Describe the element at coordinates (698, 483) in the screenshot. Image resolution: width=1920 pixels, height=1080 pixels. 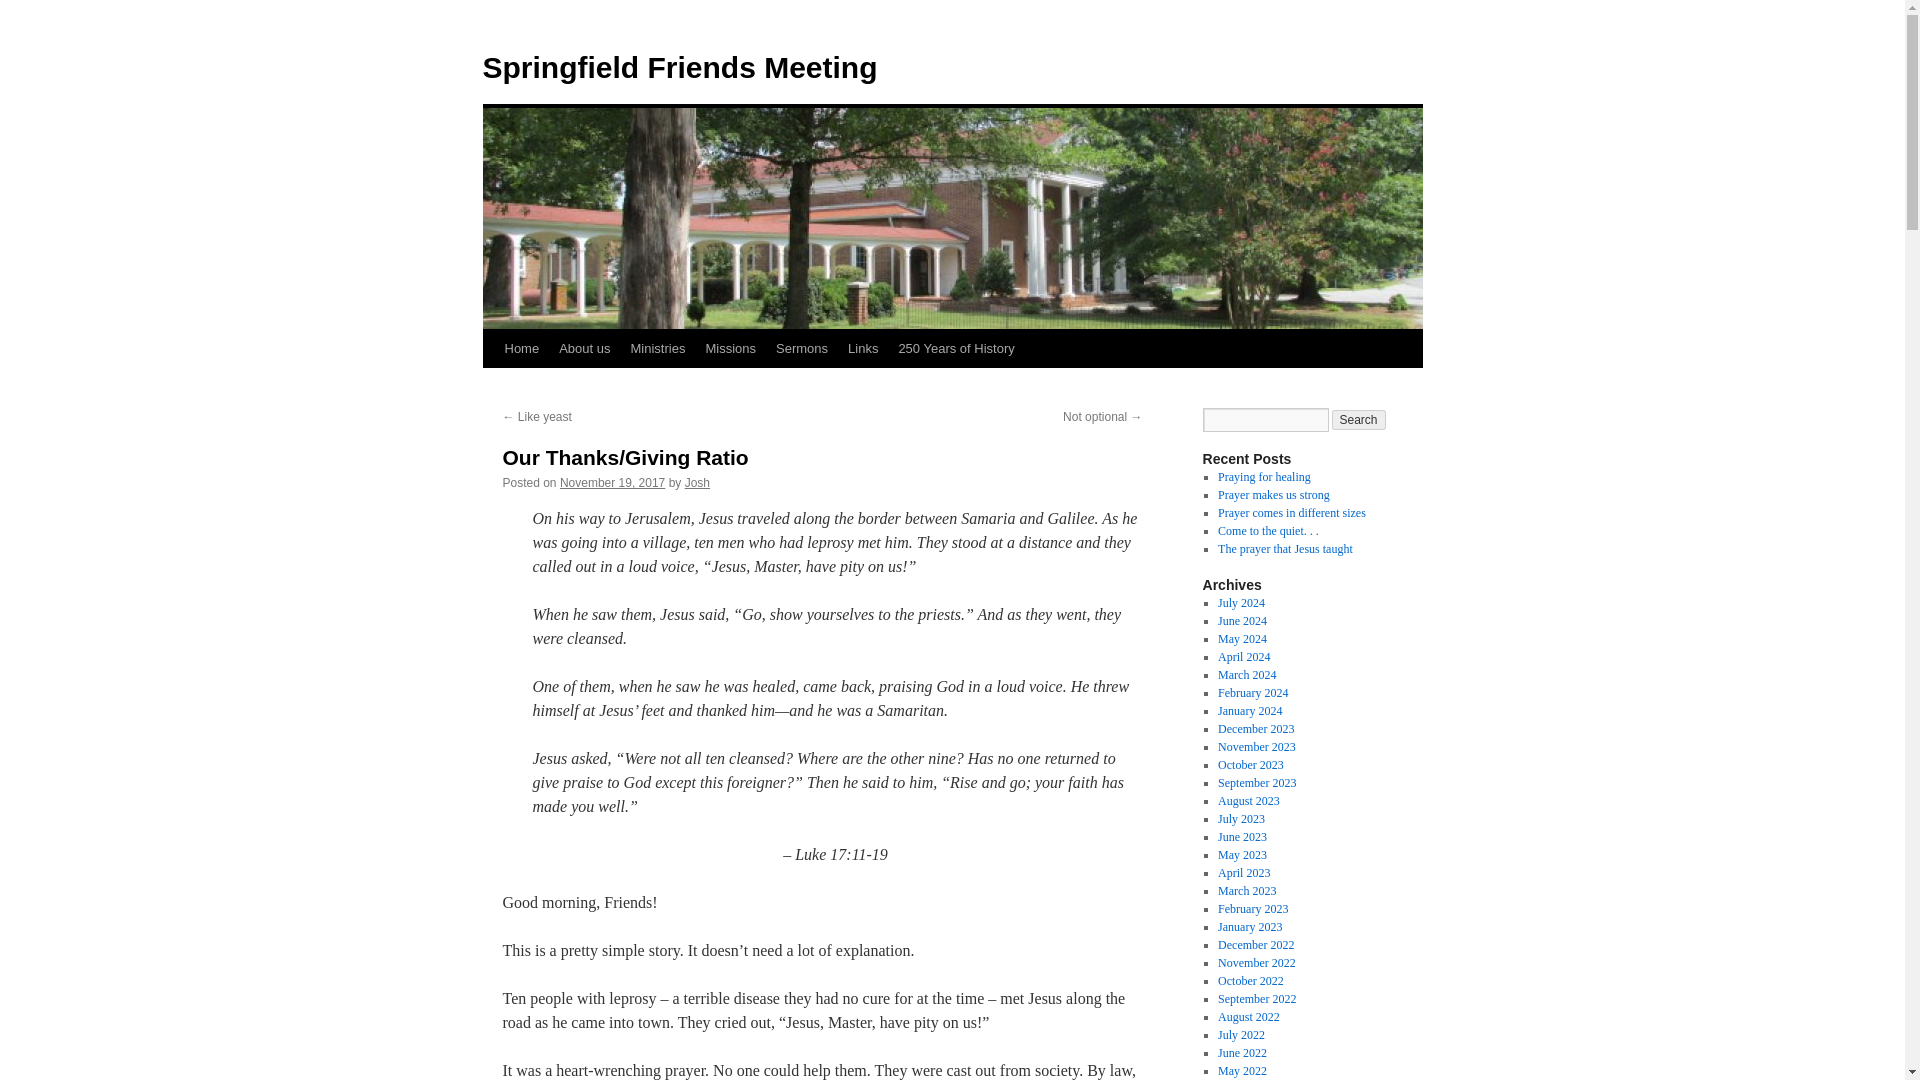
I see `View all posts by Josh` at that location.